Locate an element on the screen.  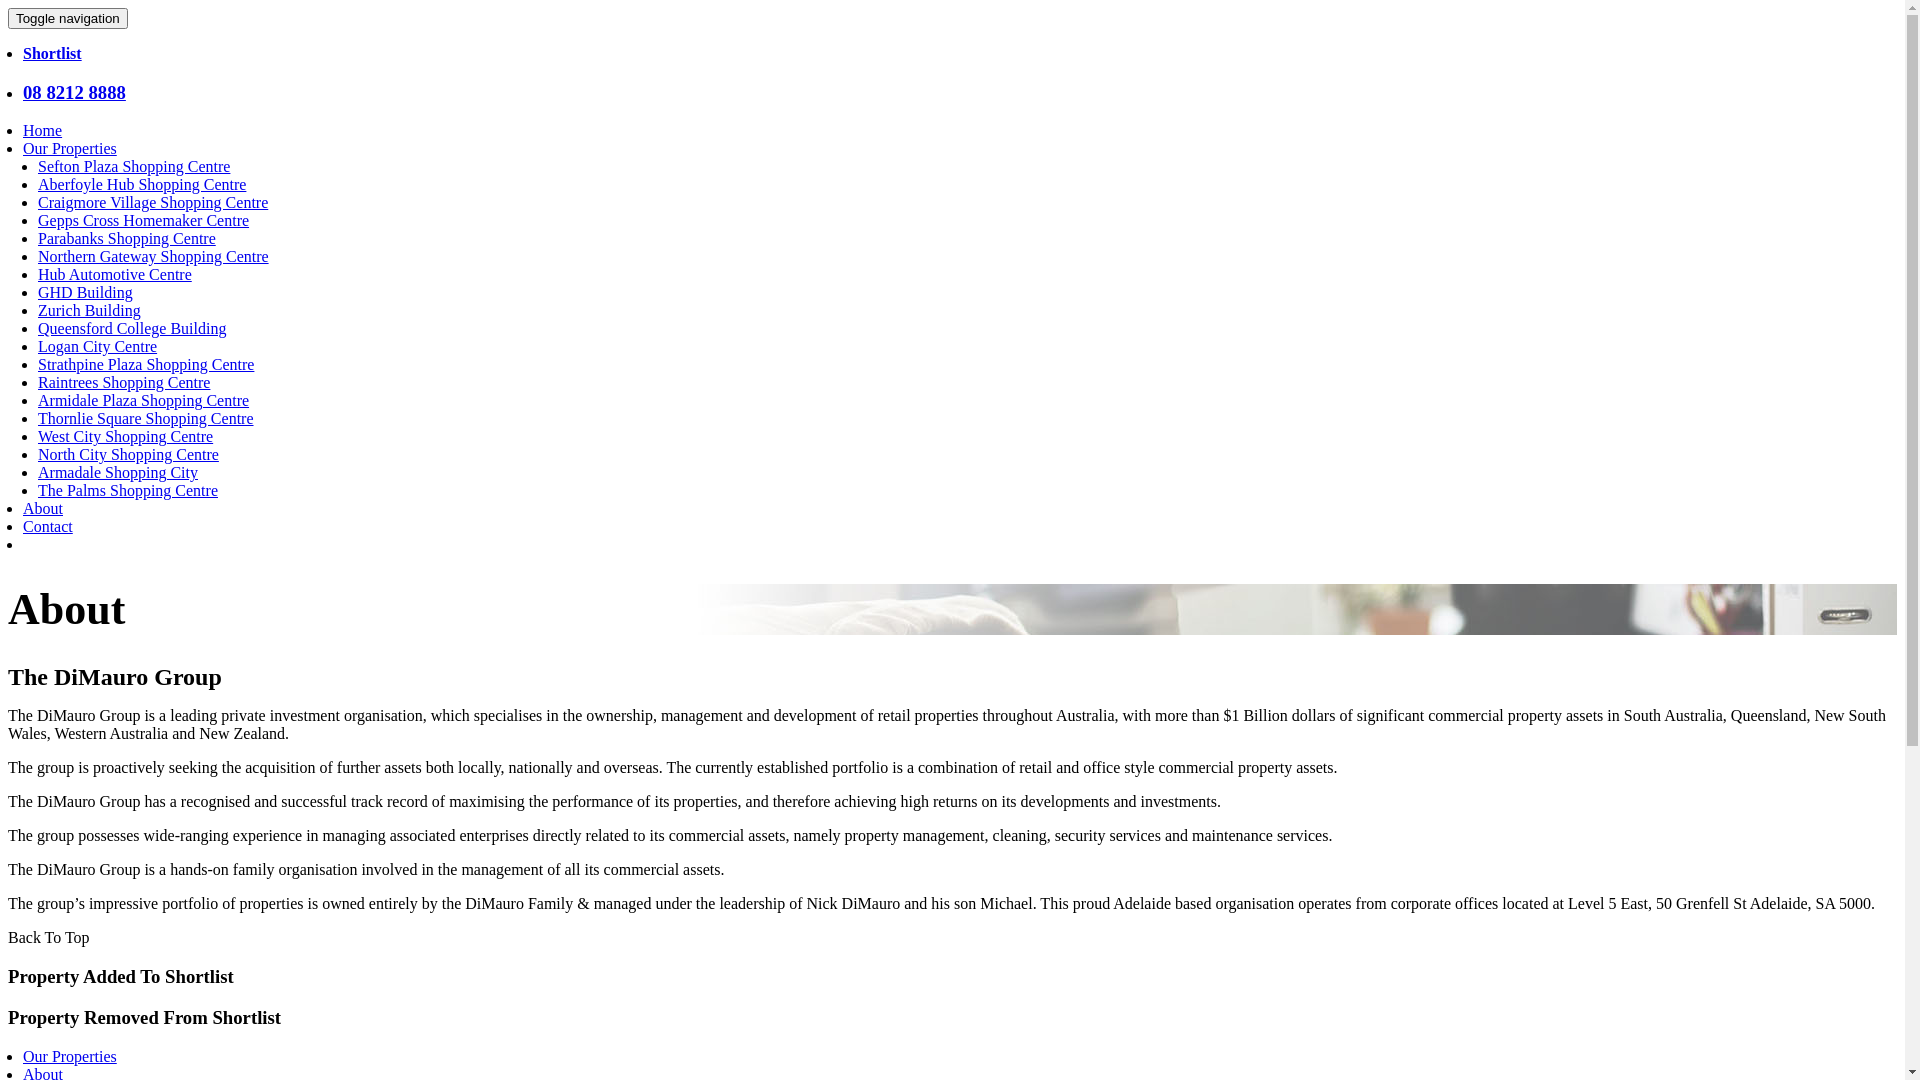
The Palms Shopping Centre is located at coordinates (128, 490).